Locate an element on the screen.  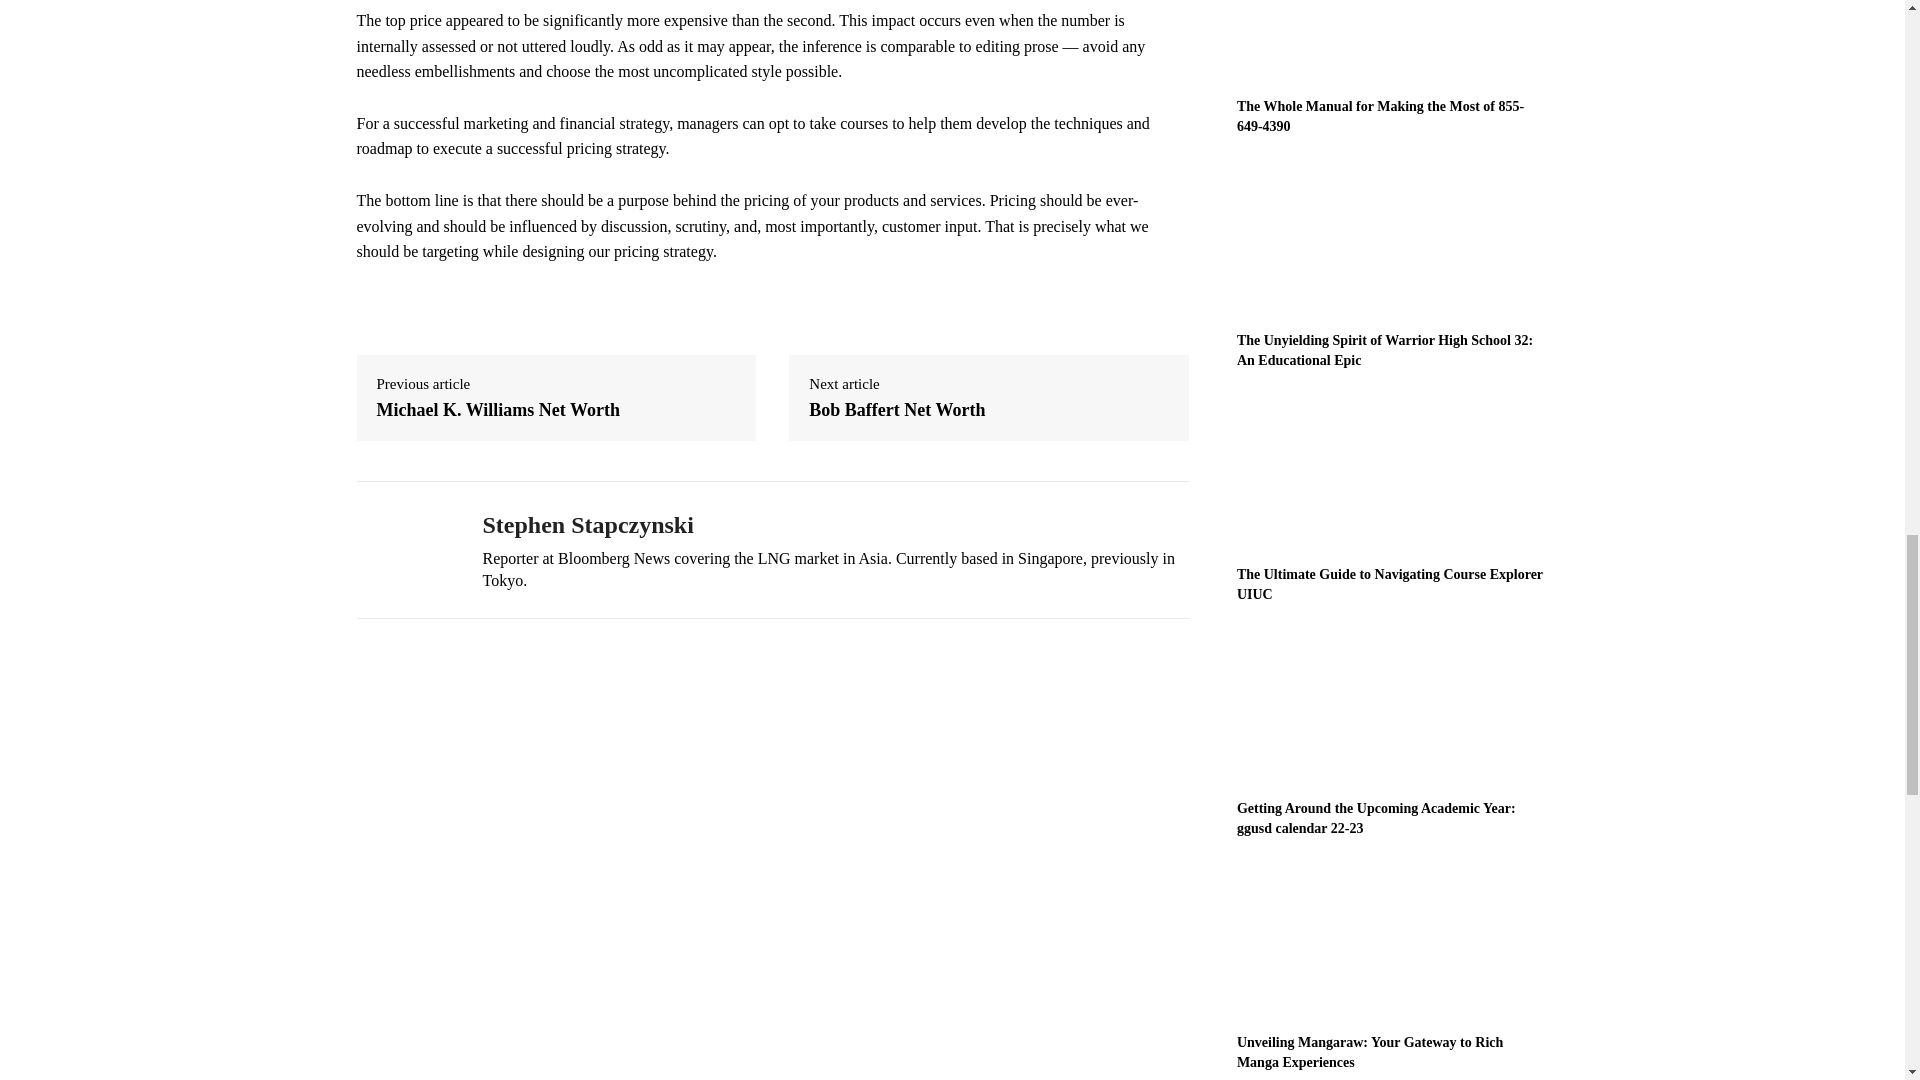
The Ultimate Guide to Navigating Course Explorer UIUC is located at coordinates (1392, 474).